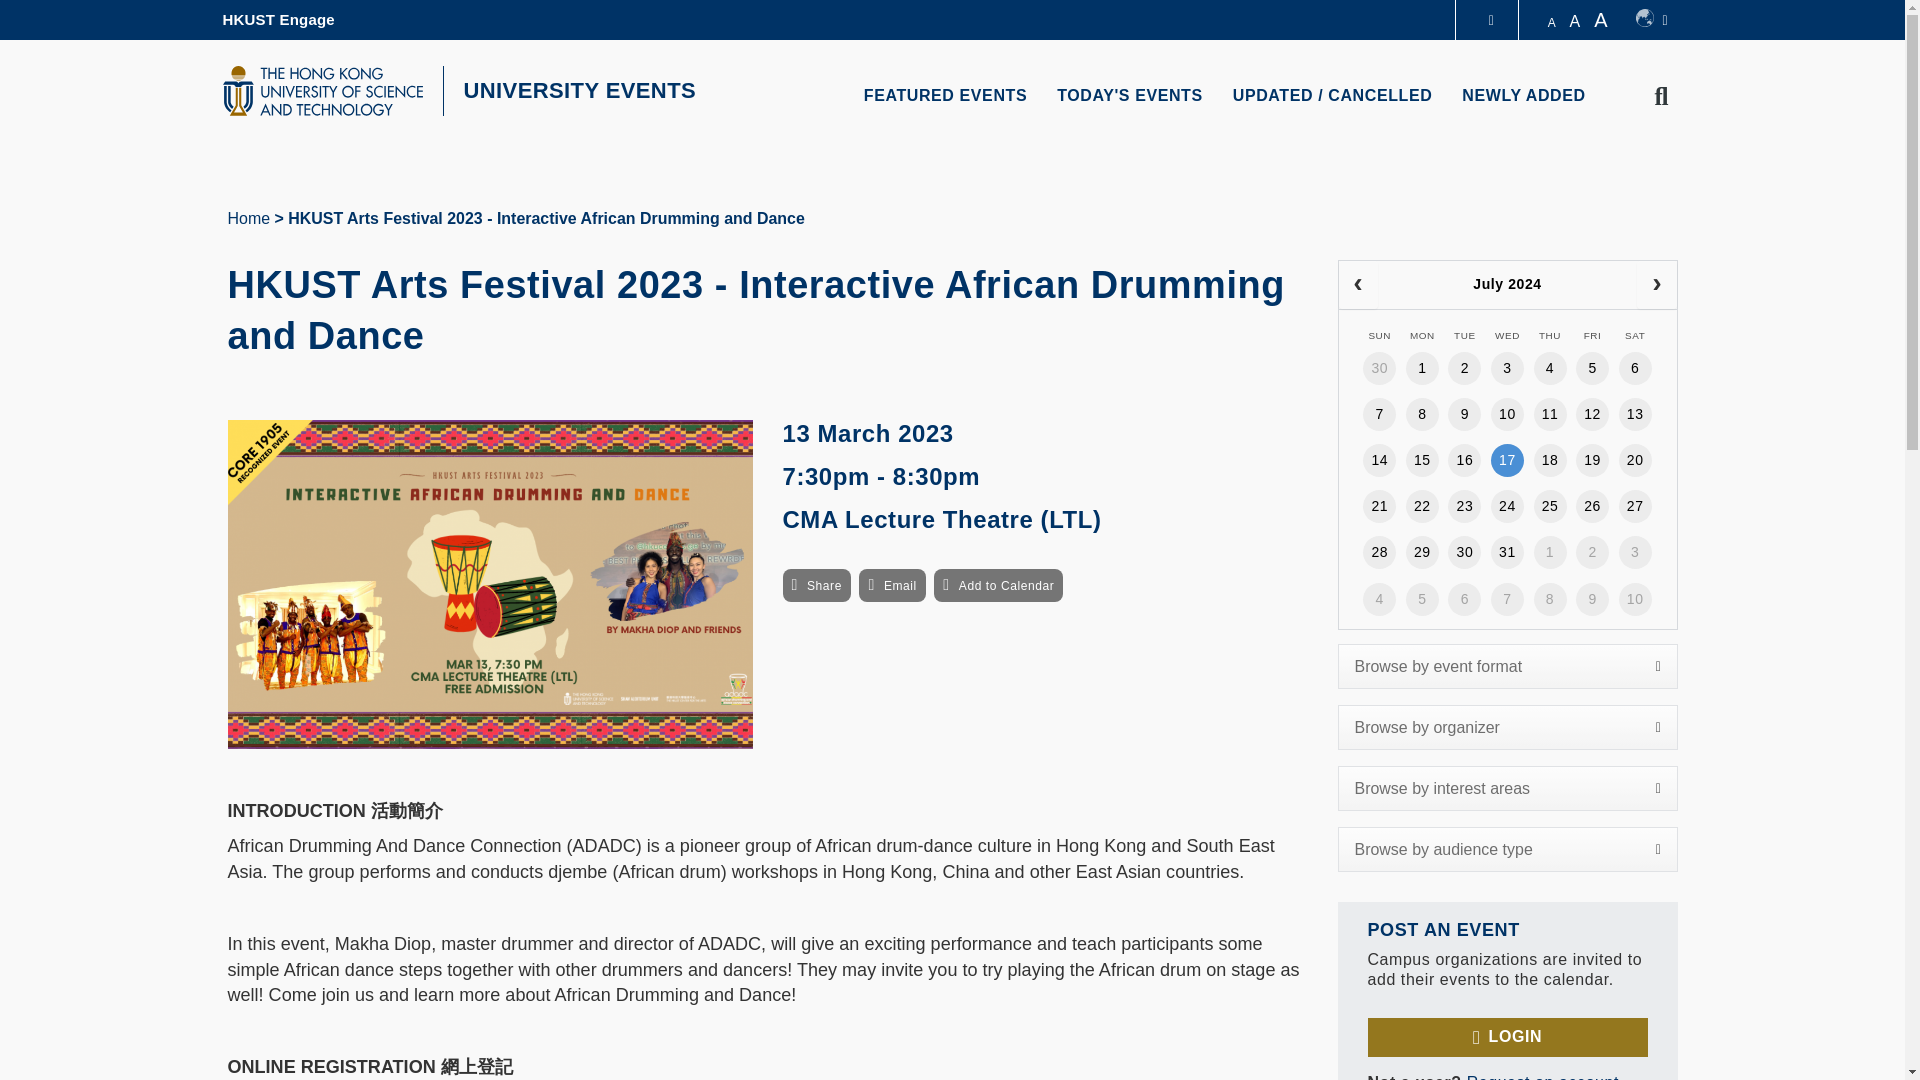  Describe the element at coordinates (1574, 21) in the screenshot. I see `A` at that location.